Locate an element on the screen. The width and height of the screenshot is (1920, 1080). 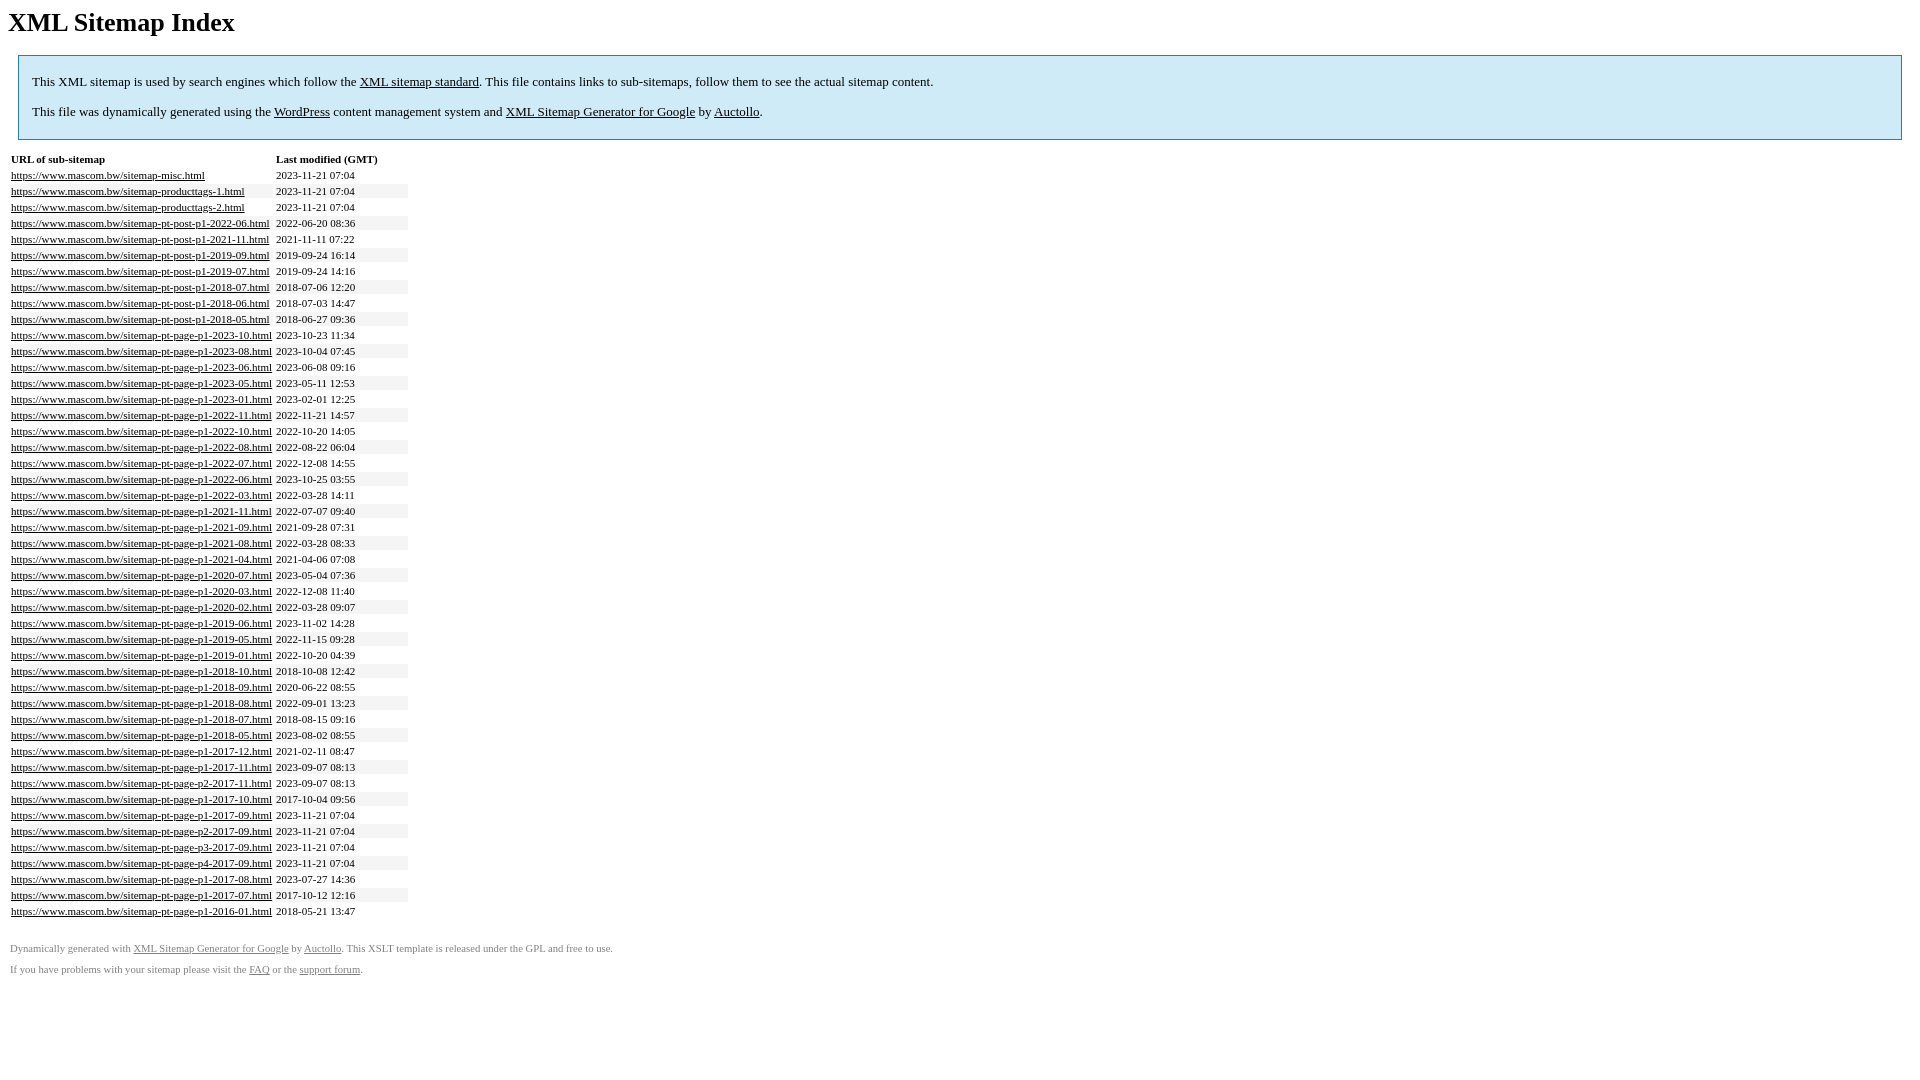
https://www.mascom.bw/sitemap-pt-page-p1-2023-01.html is located at coordinates (142, 399).